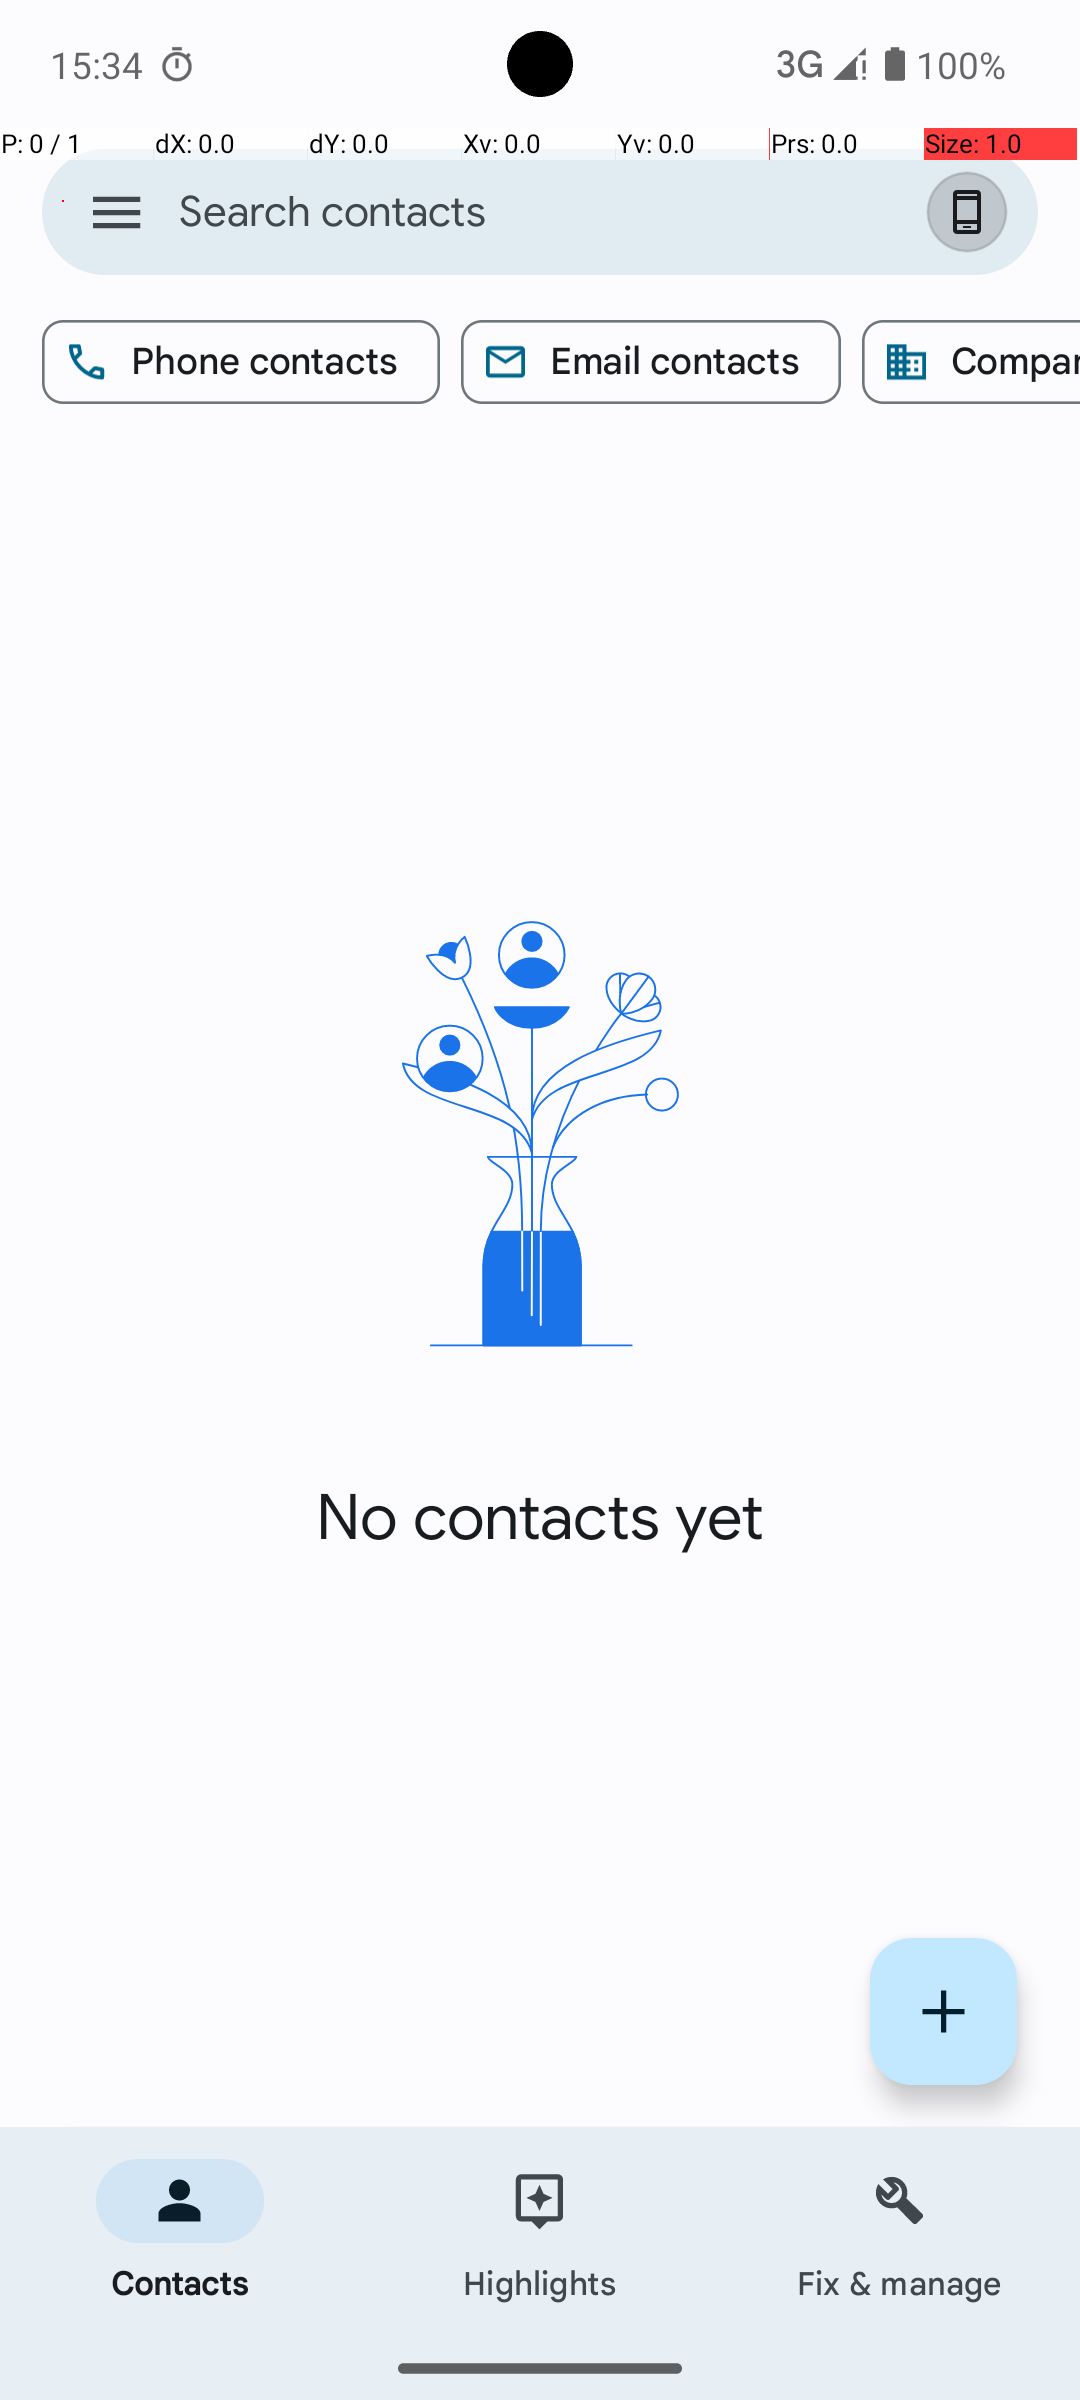 This screenshot has height=2400, width=1080. Describe the element at coordinates (651, 362) in the screenshot. I see `Email contacts` at that location.